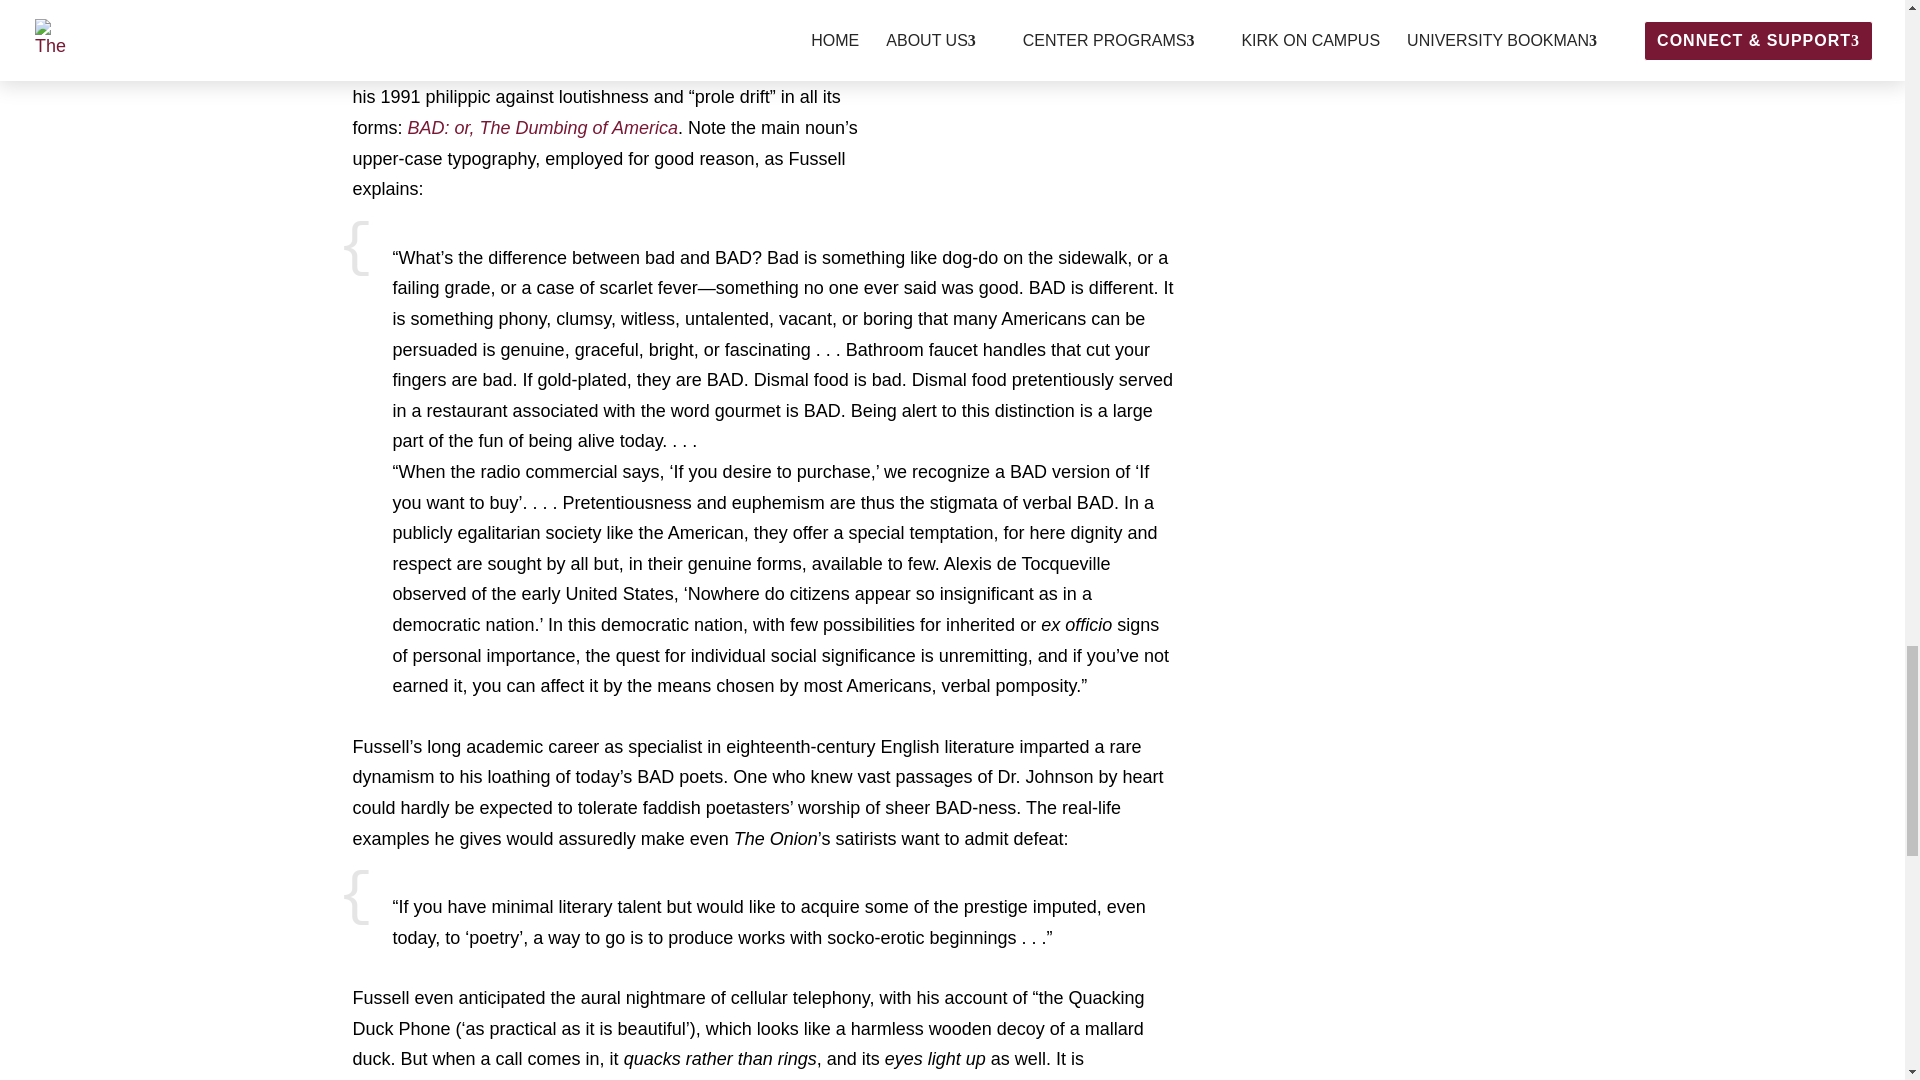 The width and height of the screenshot is (1920, 1080). What do you see at coordinates (721, 18) in the screenshot?
I see `Bourgeois Gentilhomme` at bounding box center [721, 18].